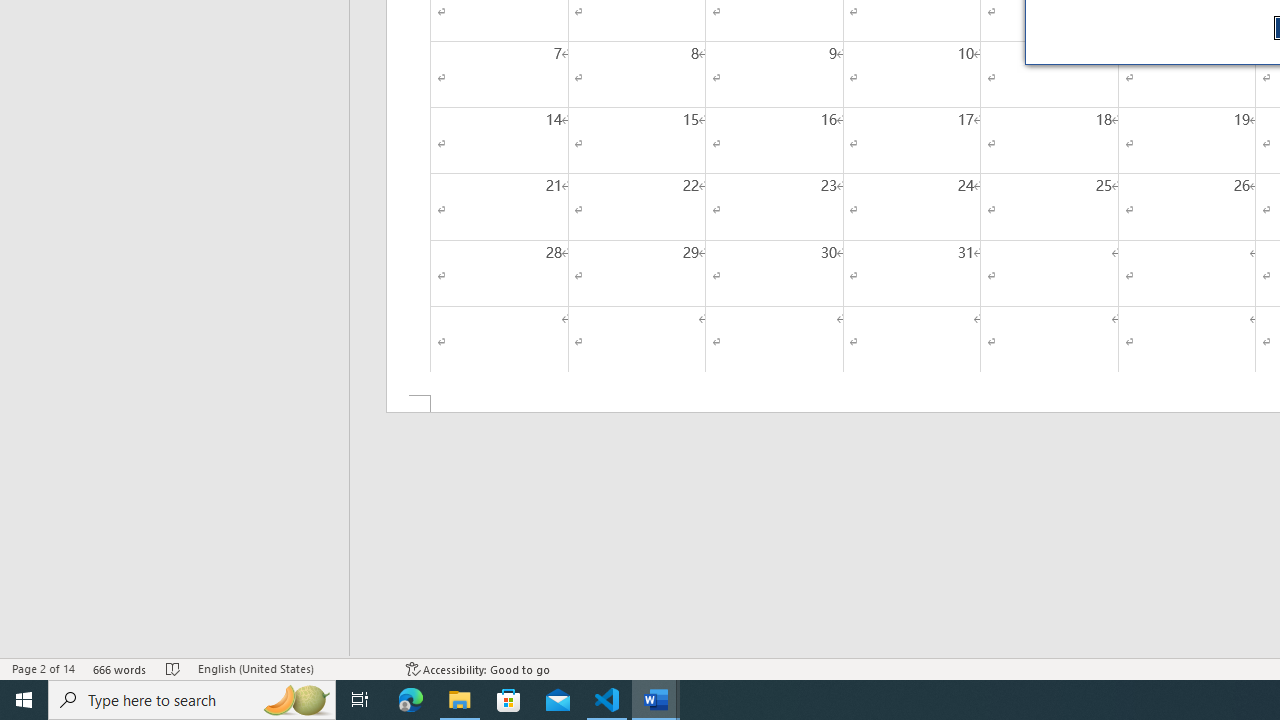 The height and width of the screenshot is (720, 1280). Describe the element at coordinates (411, 700) in the screenshot. I see `Microsoft Edge` at that location.